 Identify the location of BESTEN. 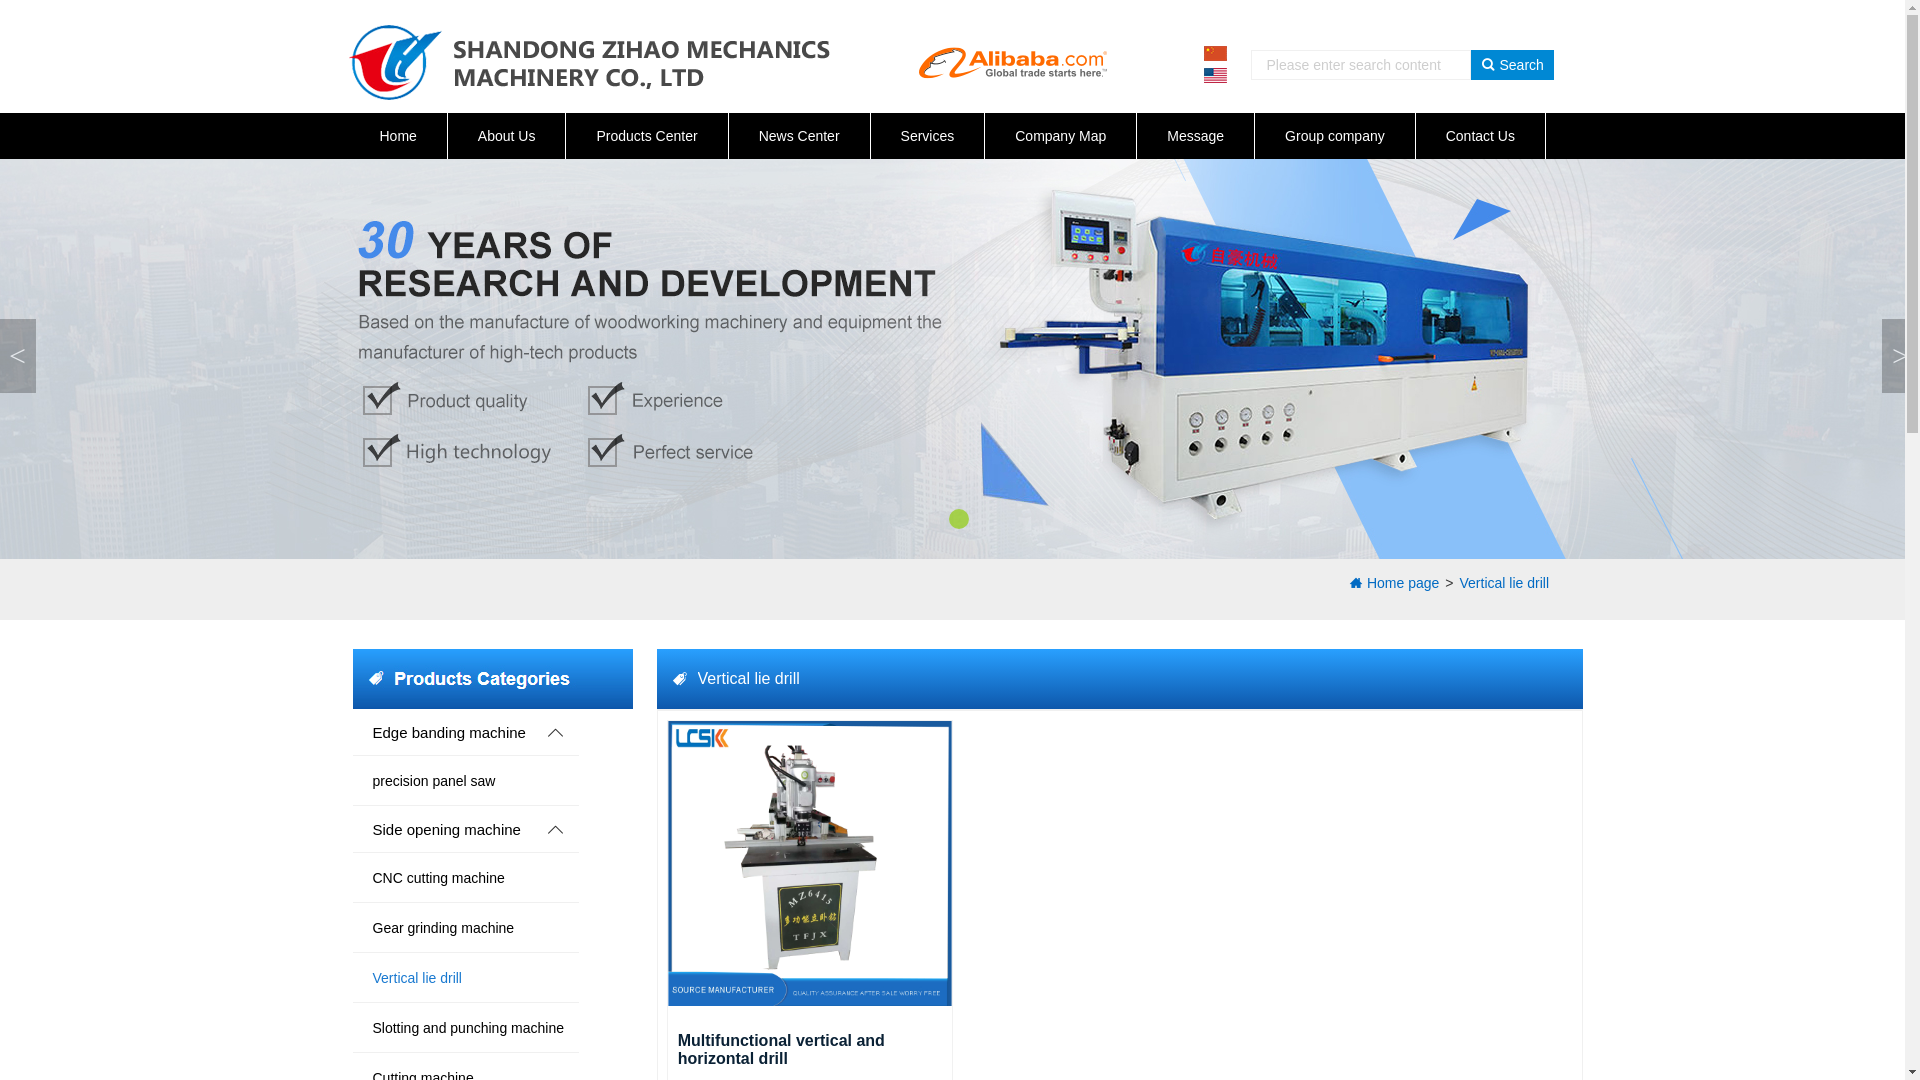
(588, 62).